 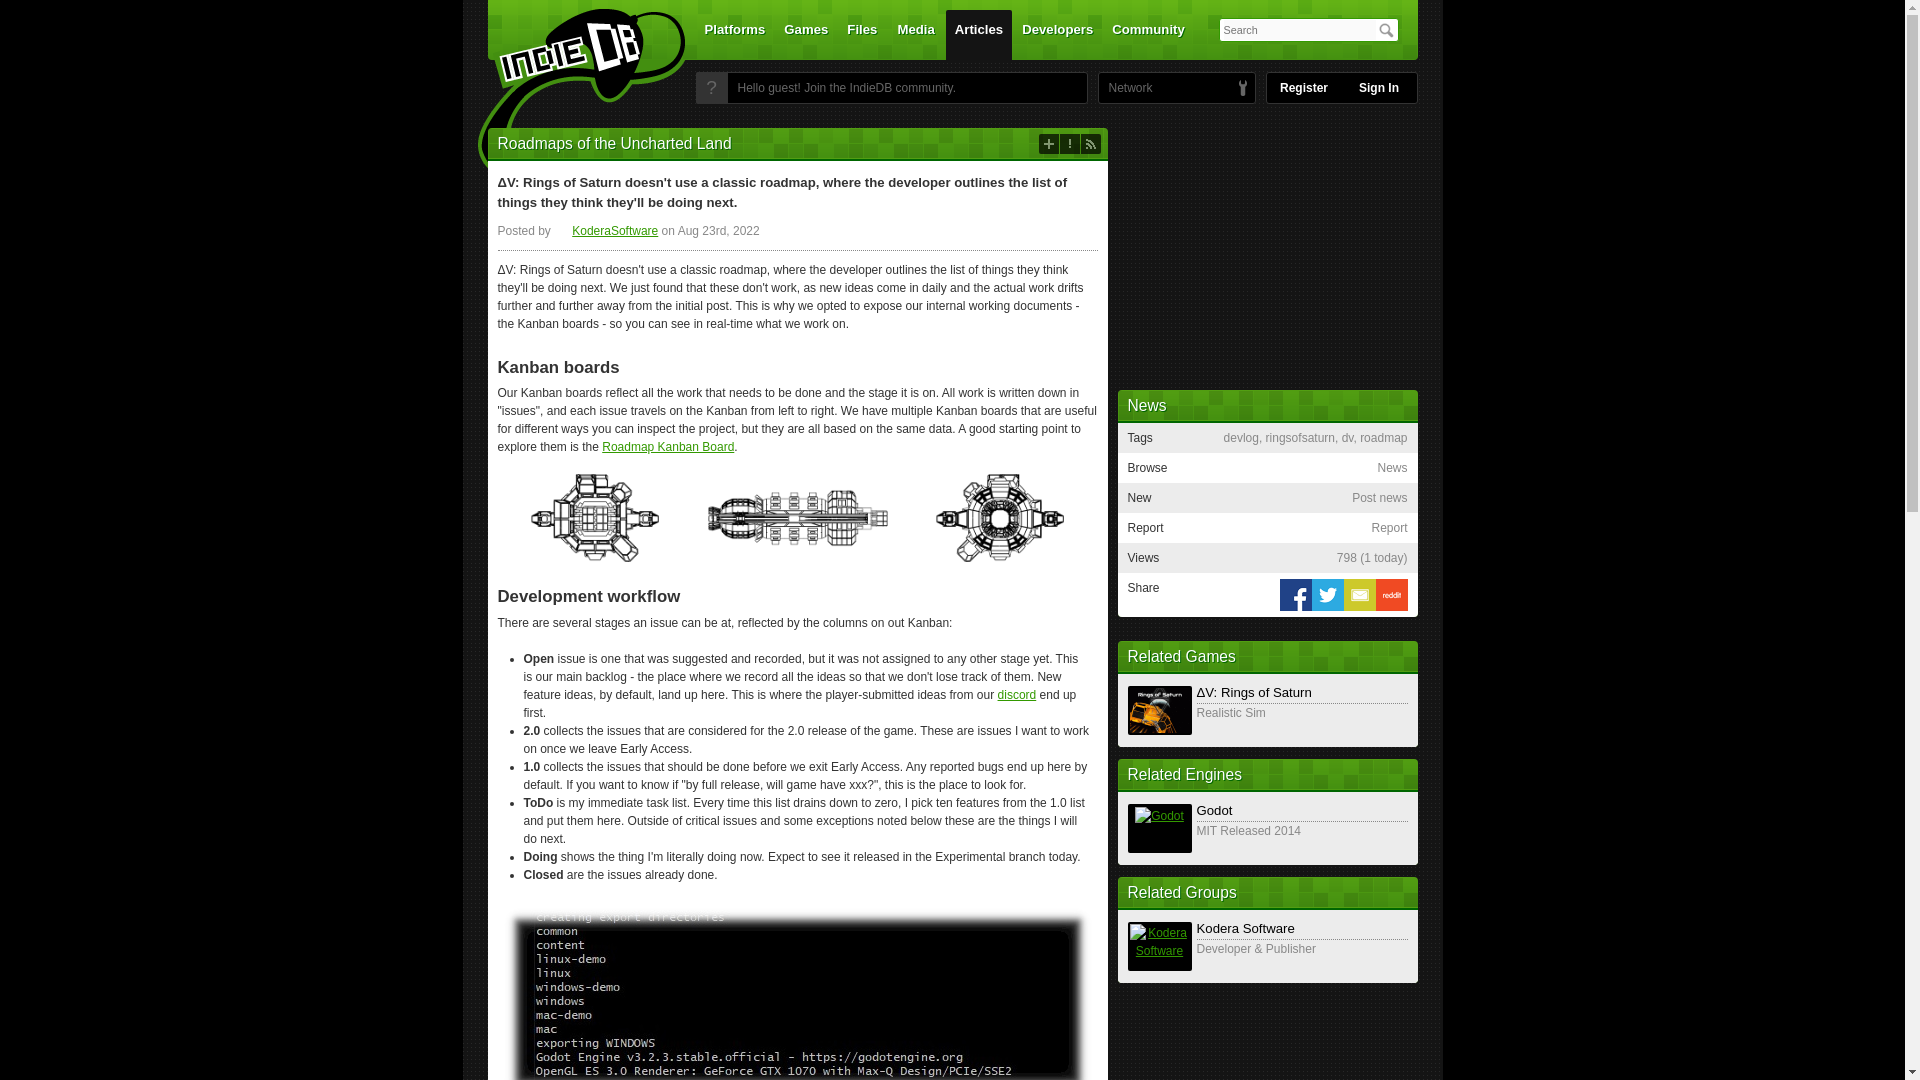 What do you see at coordinates (711, 88) in the screenshot?
I see `Join IndieDB` at bounding box center [711, 88].